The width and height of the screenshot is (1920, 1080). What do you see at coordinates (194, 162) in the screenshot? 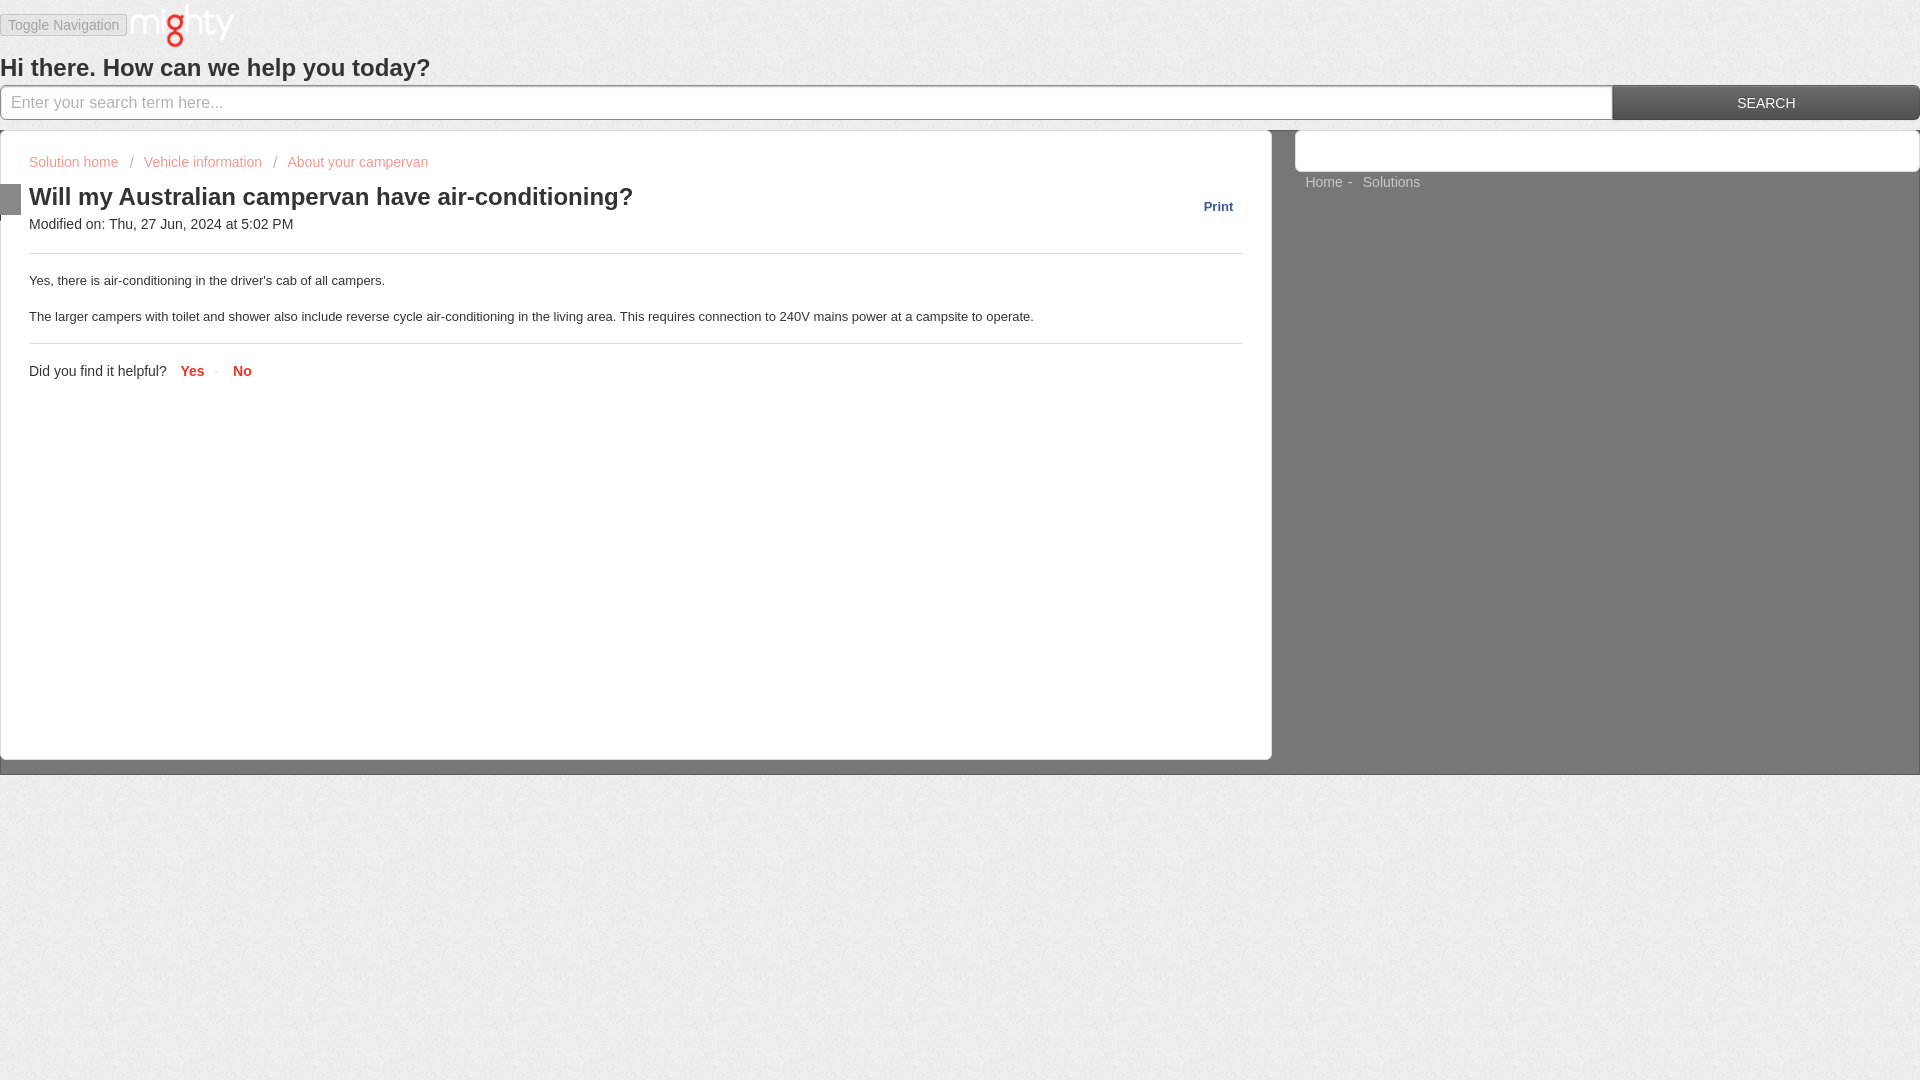
I see `Vehicle information` at bounding box center [194, 162].